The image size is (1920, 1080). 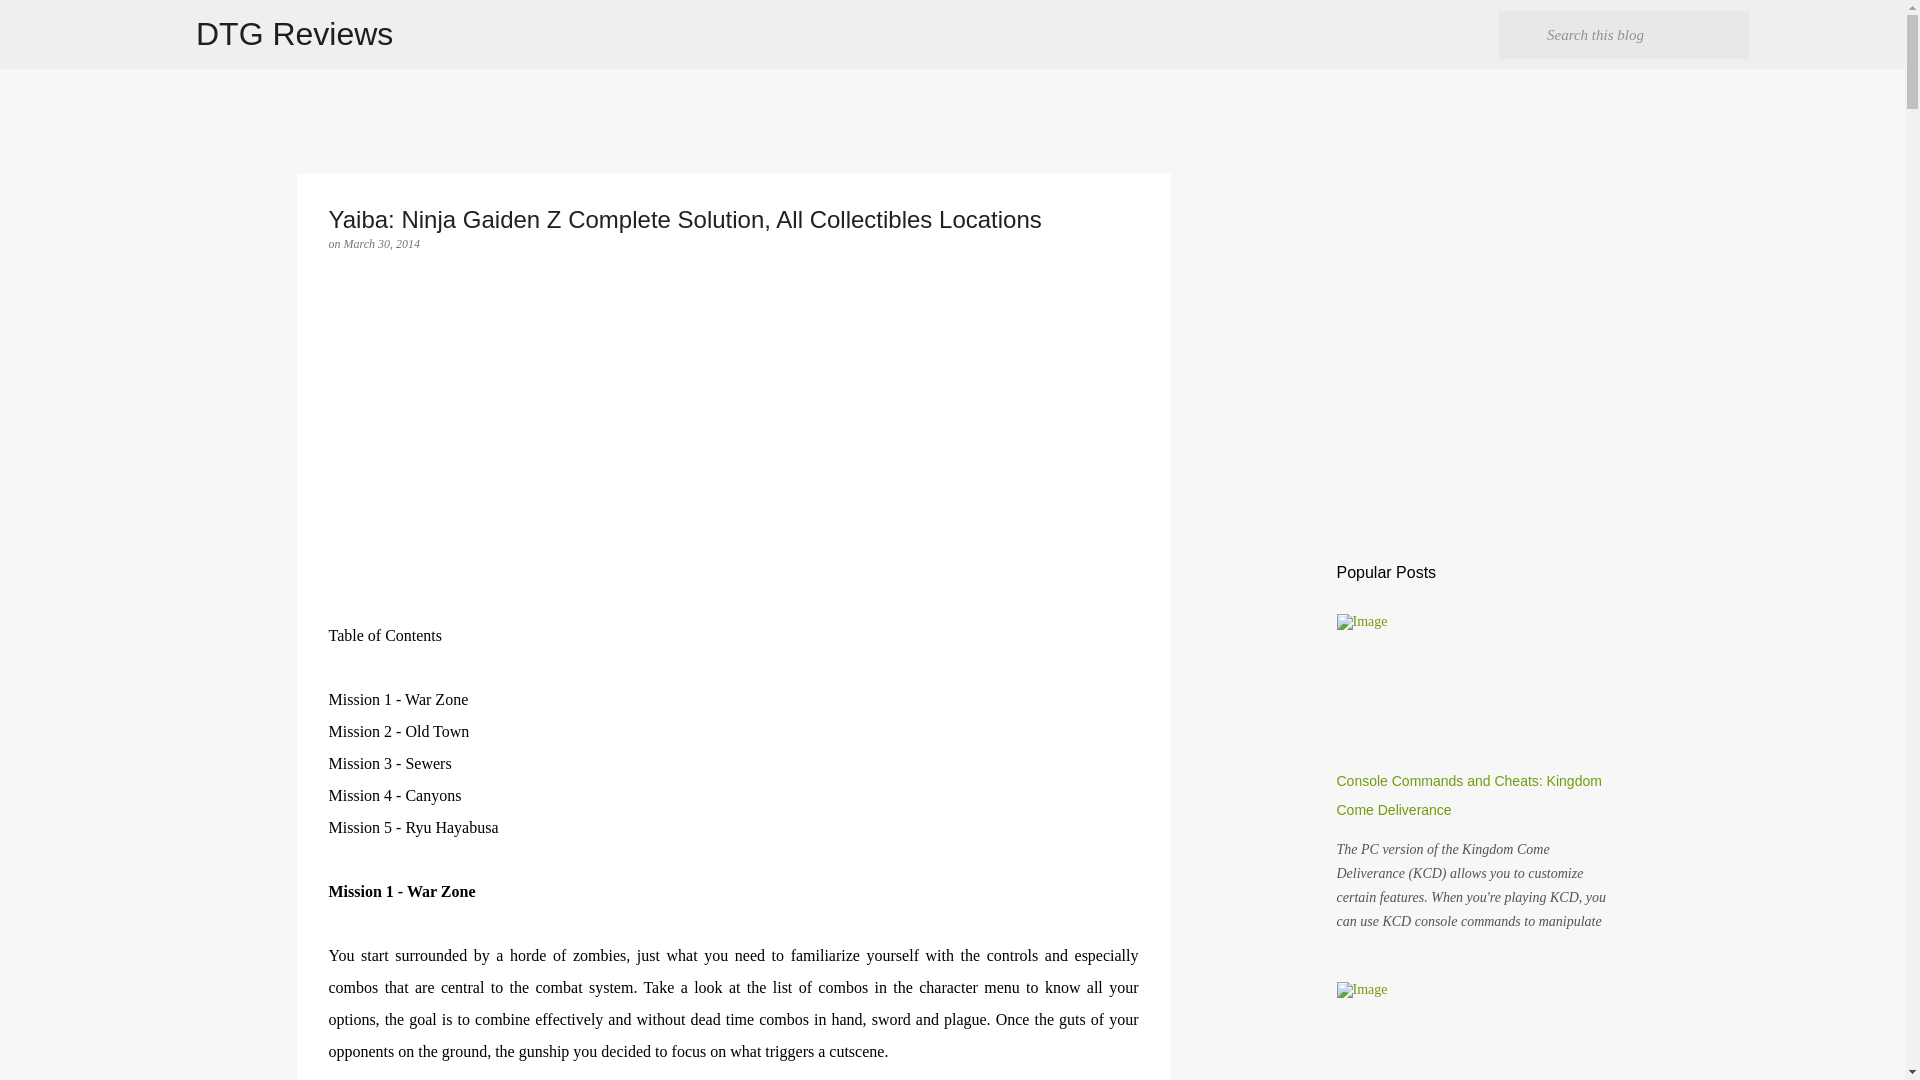 I want to click on DTG Reviews, so click(x=294, y=34).